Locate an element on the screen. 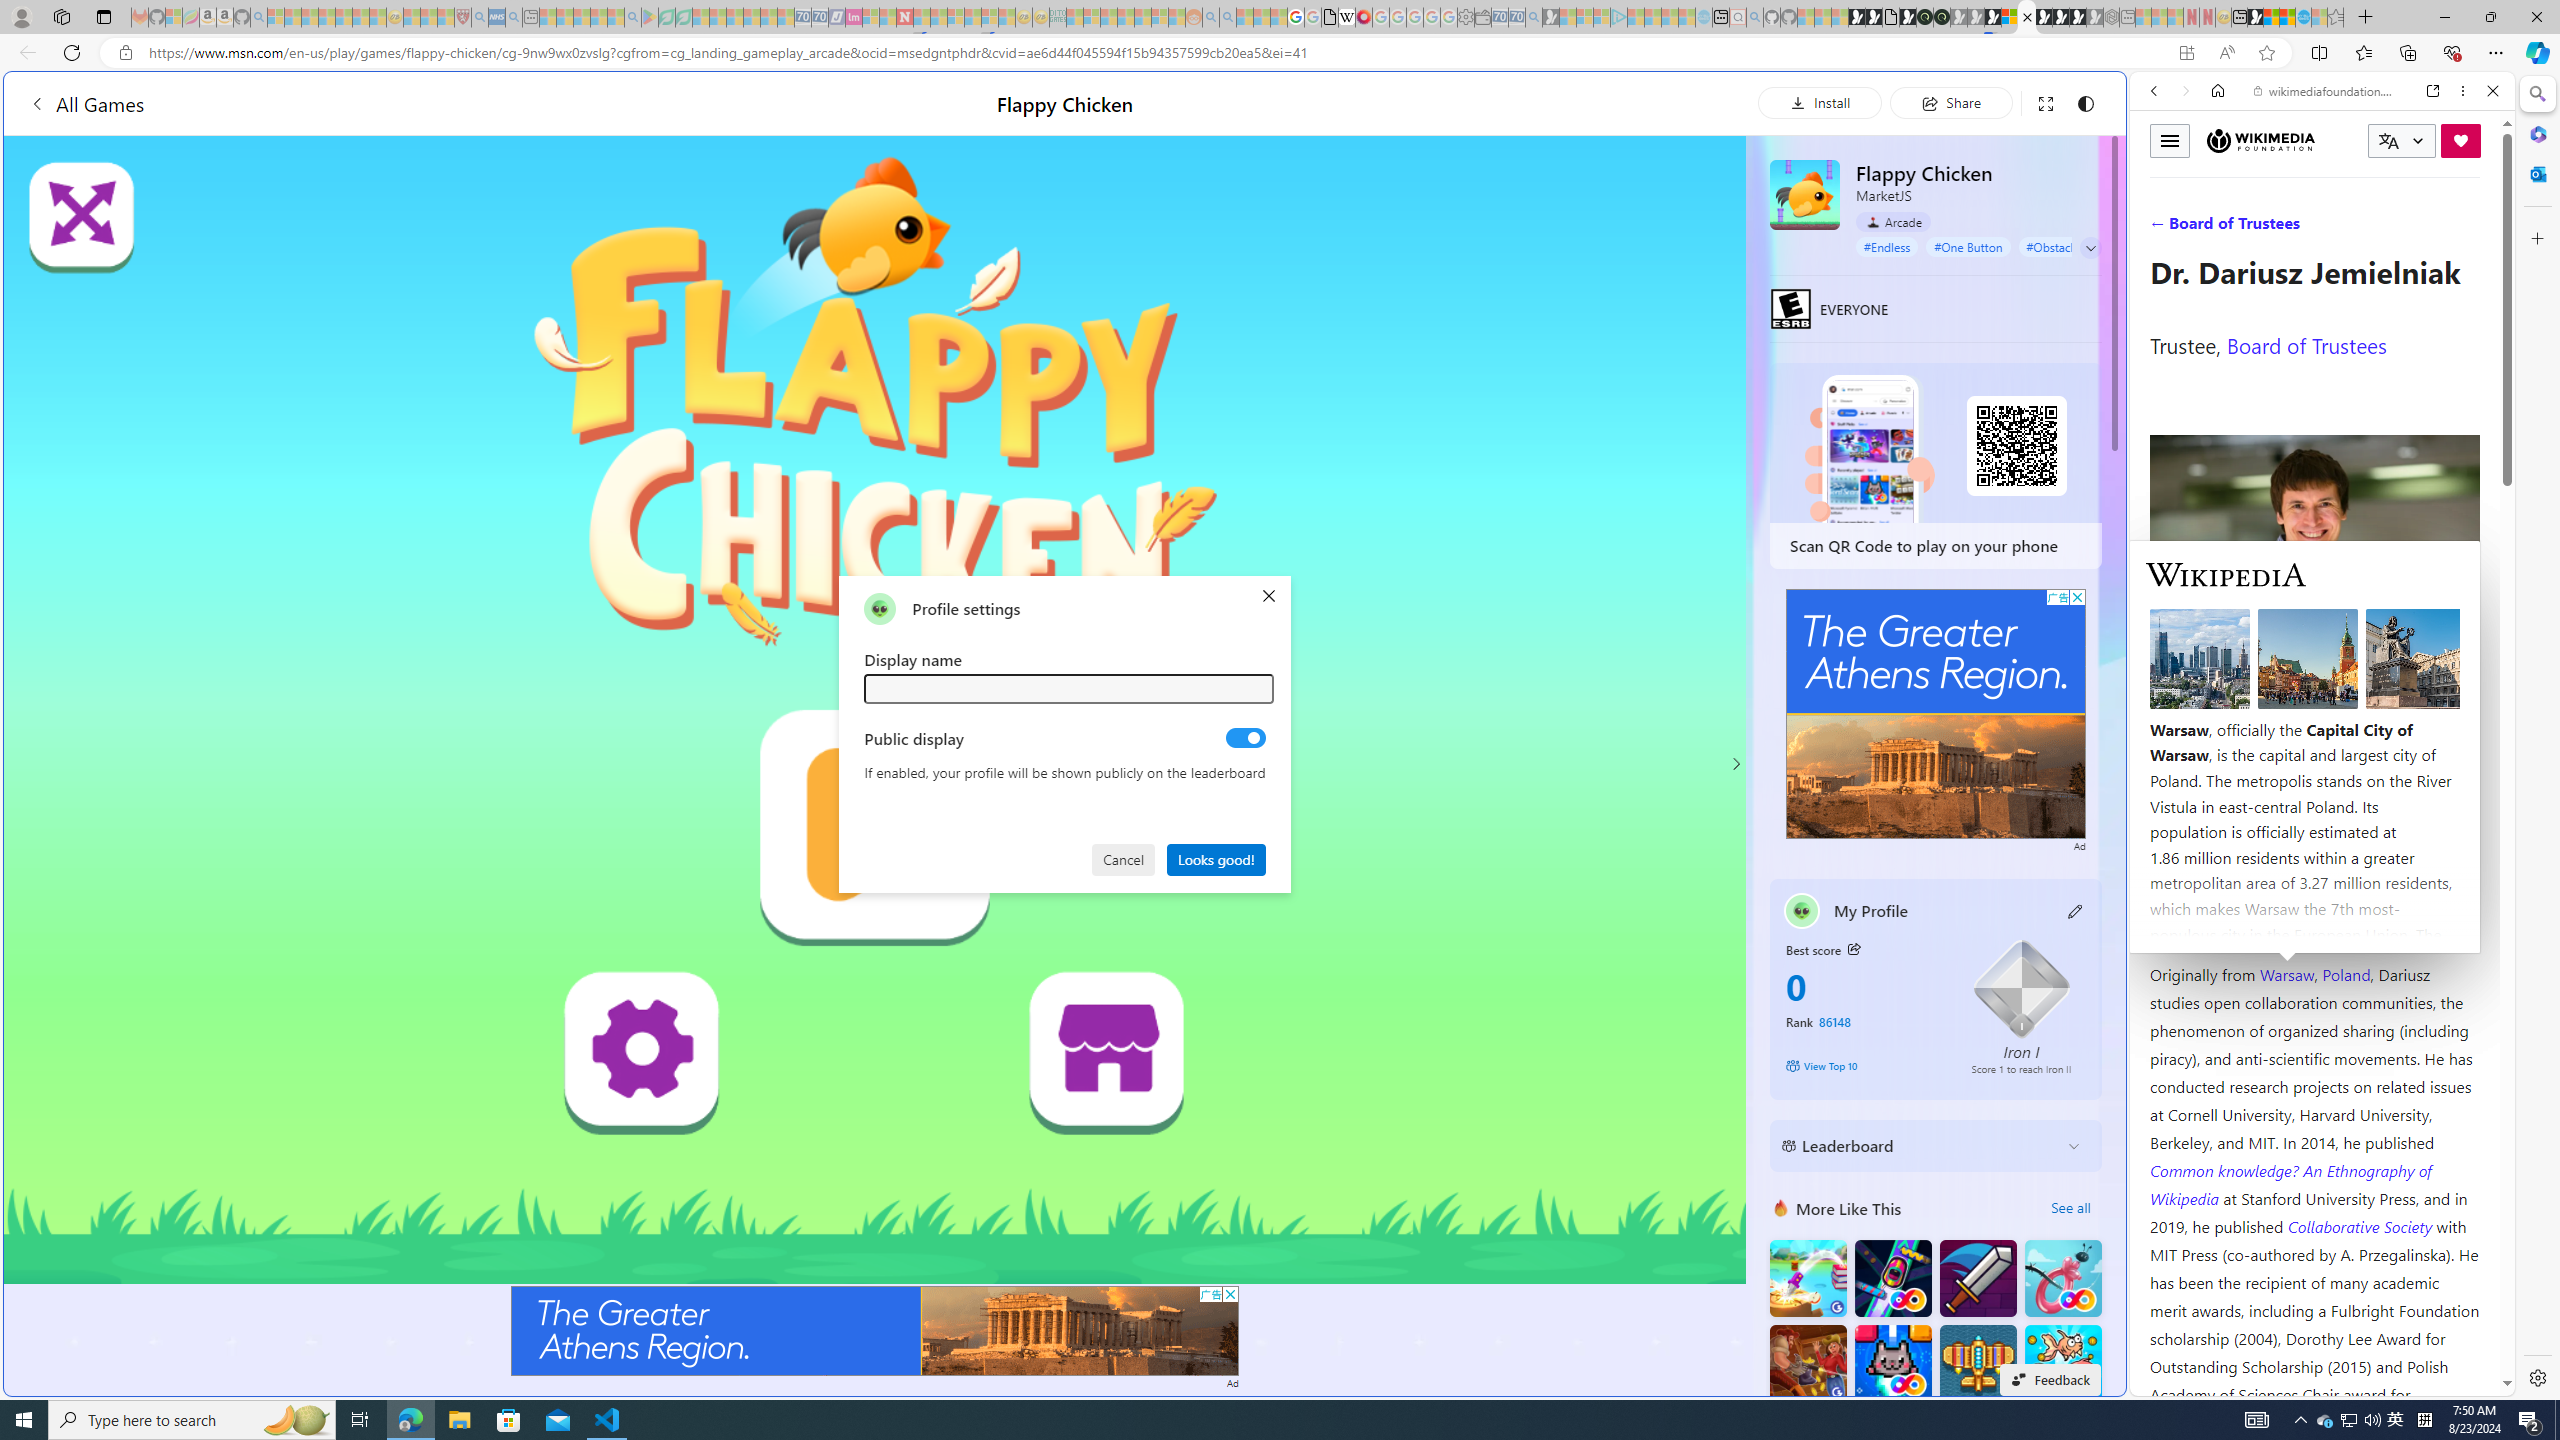 The image size is (2560, 1440). Warsaw is located at coordinates (2286, 974).